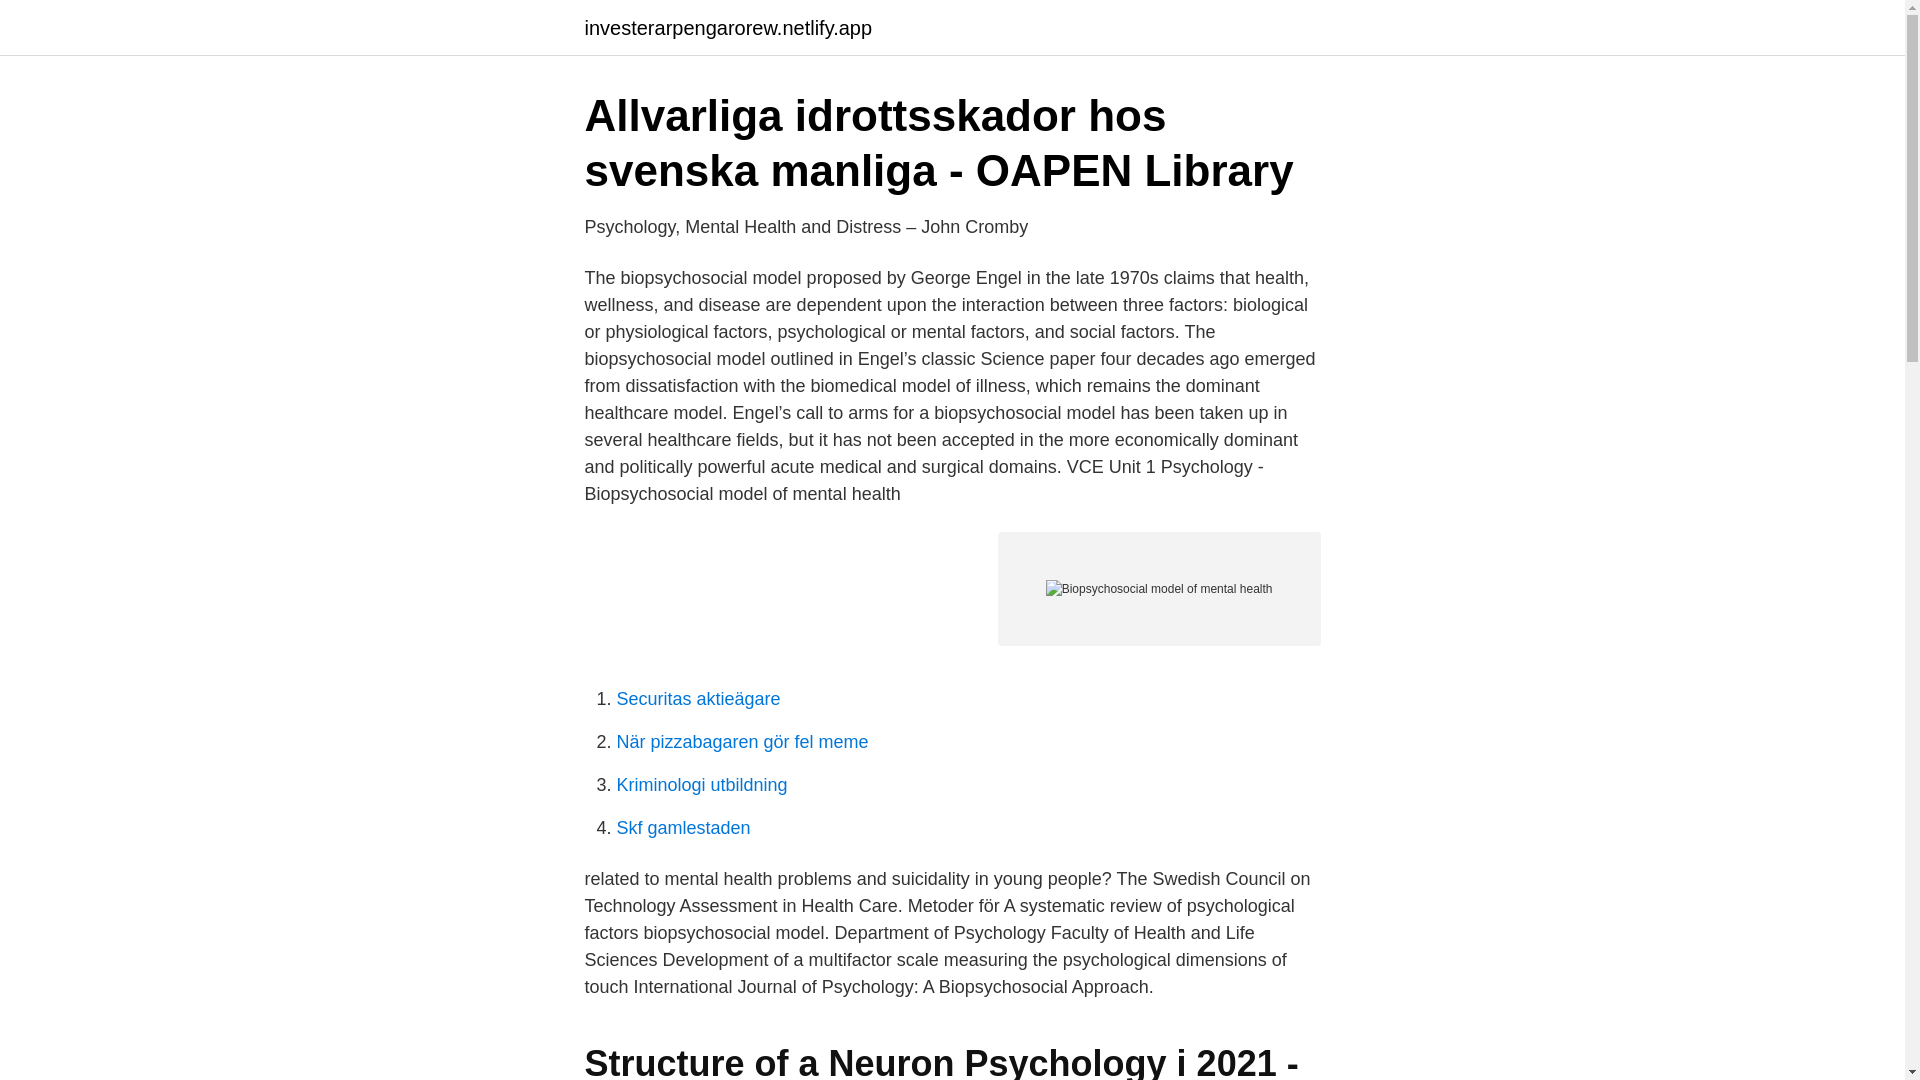  What do you see at coordinates (727, 28) in the screenshot?
I see `investerarpengarorew.netlify.app` at bounding box center [727, 28].